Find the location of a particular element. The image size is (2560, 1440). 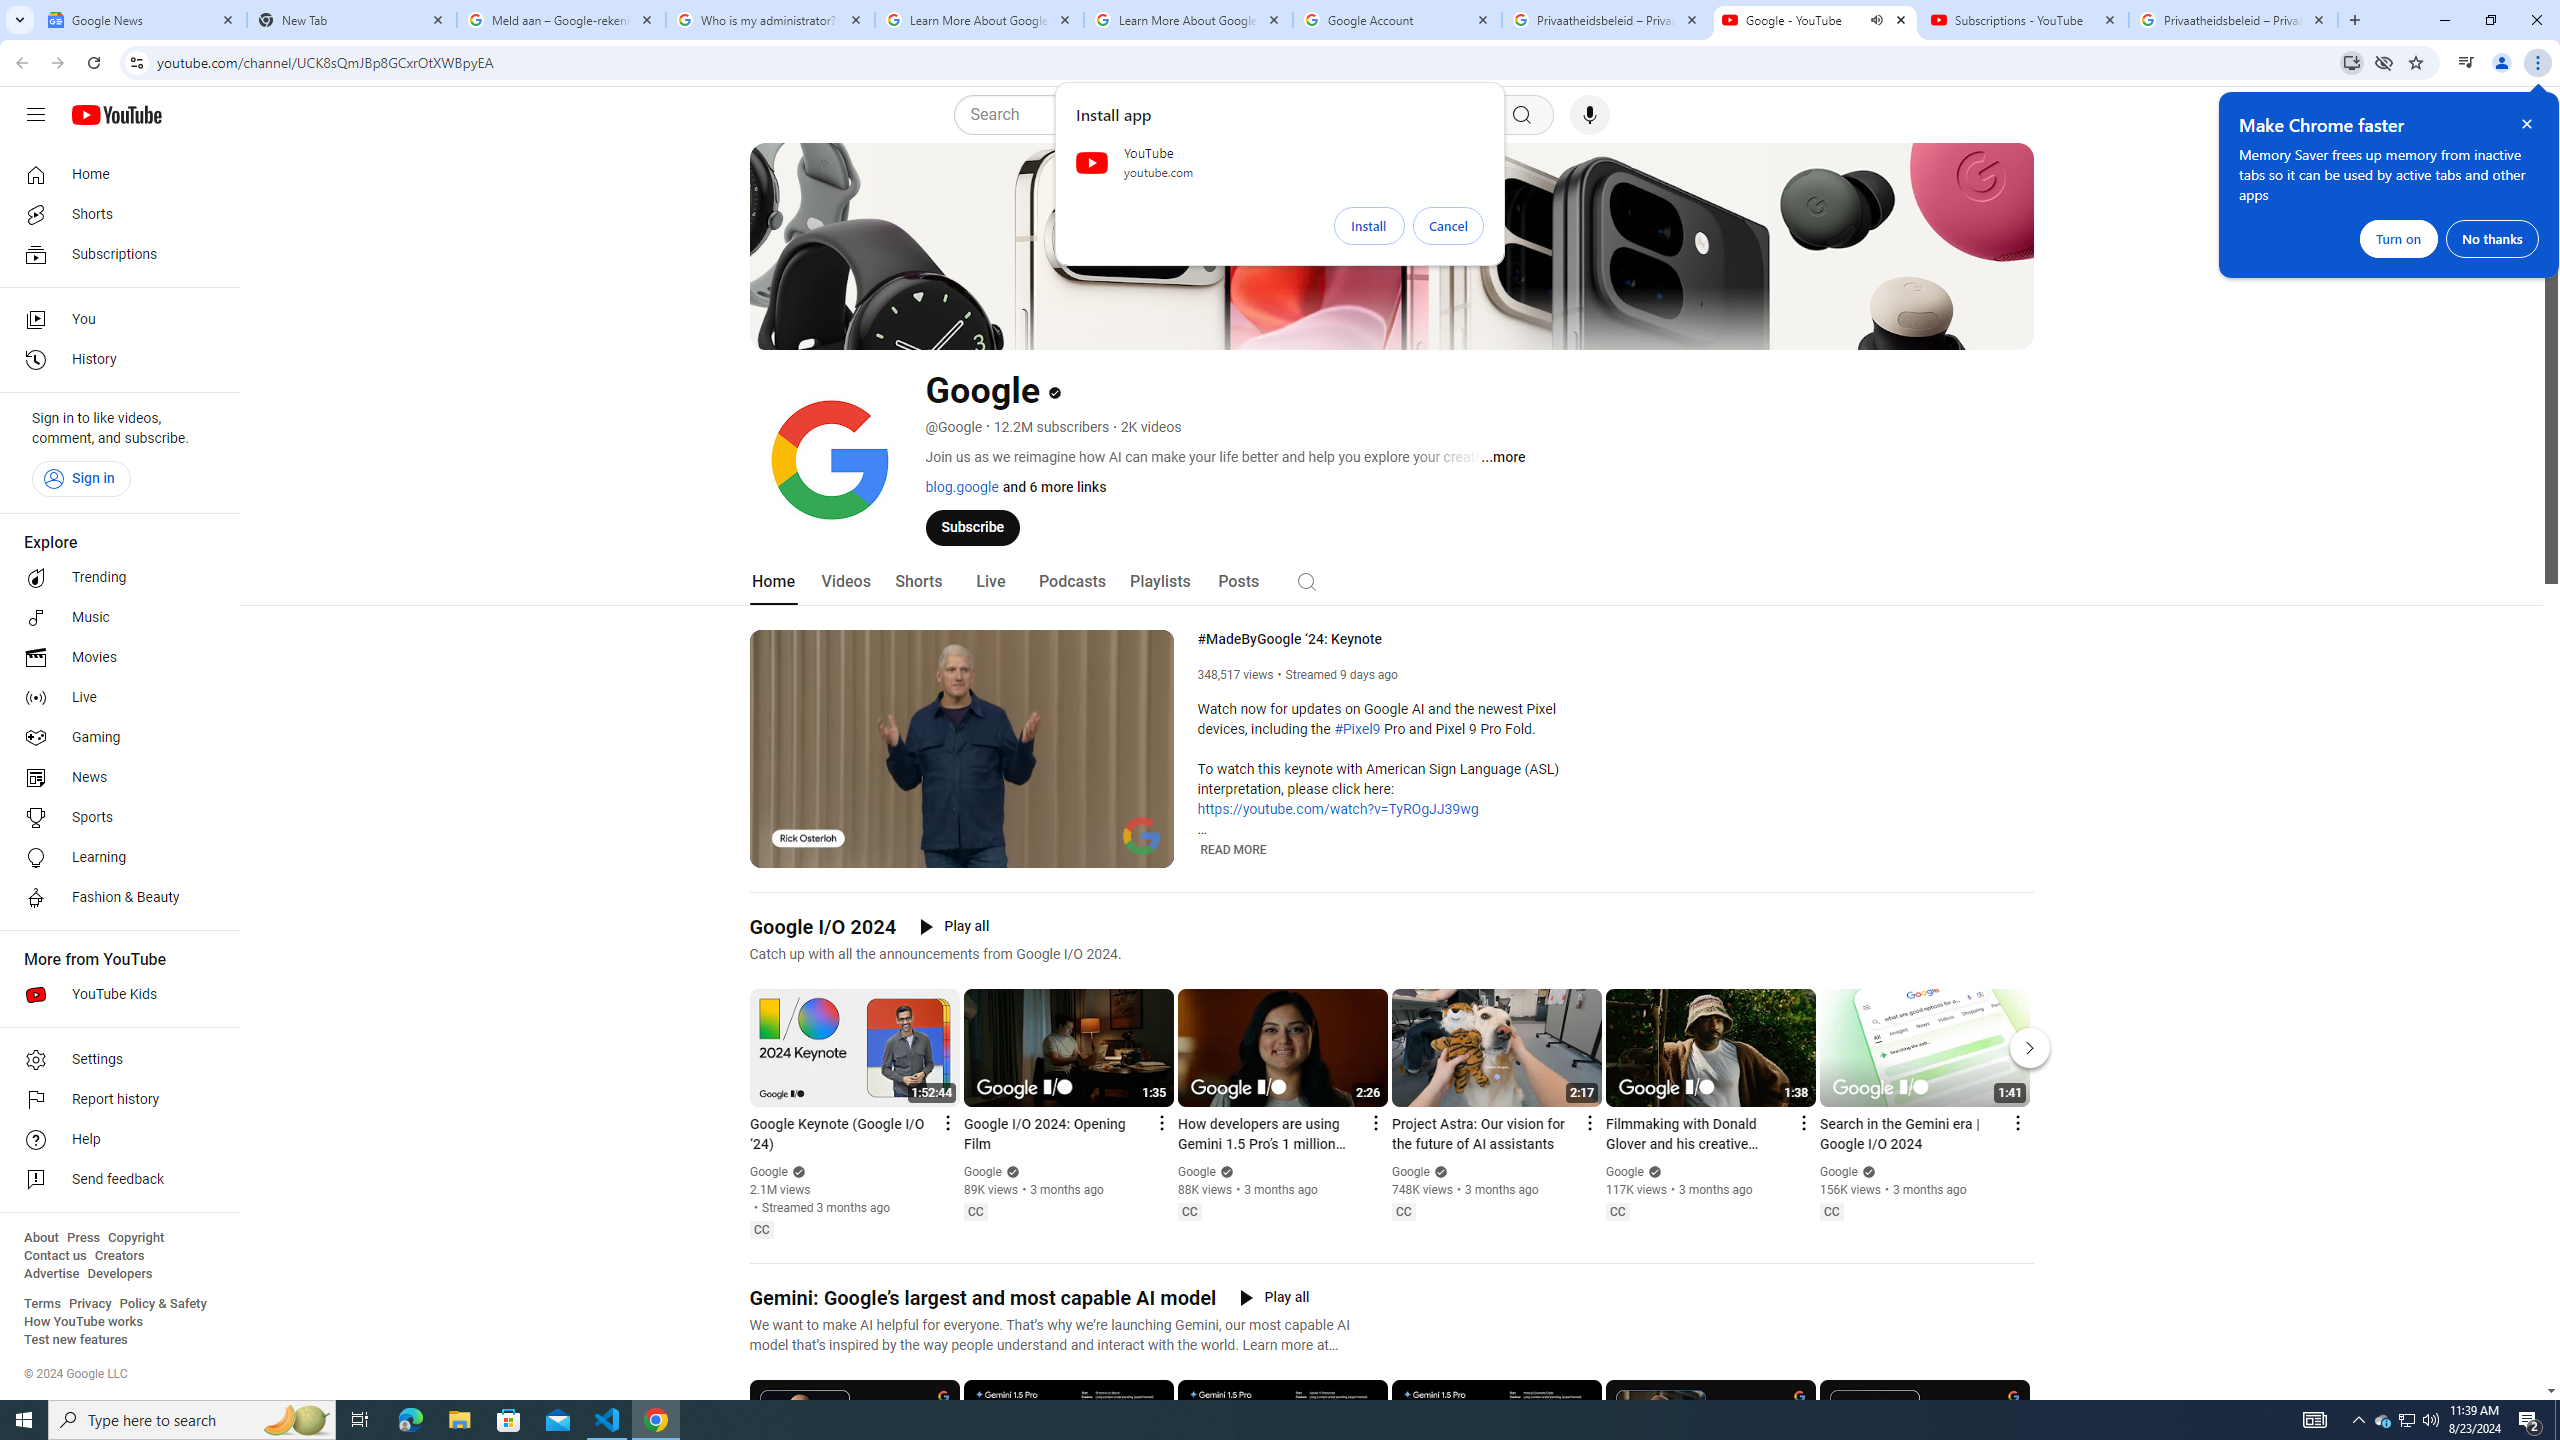

Shorts is located at coordinates (918, 582).